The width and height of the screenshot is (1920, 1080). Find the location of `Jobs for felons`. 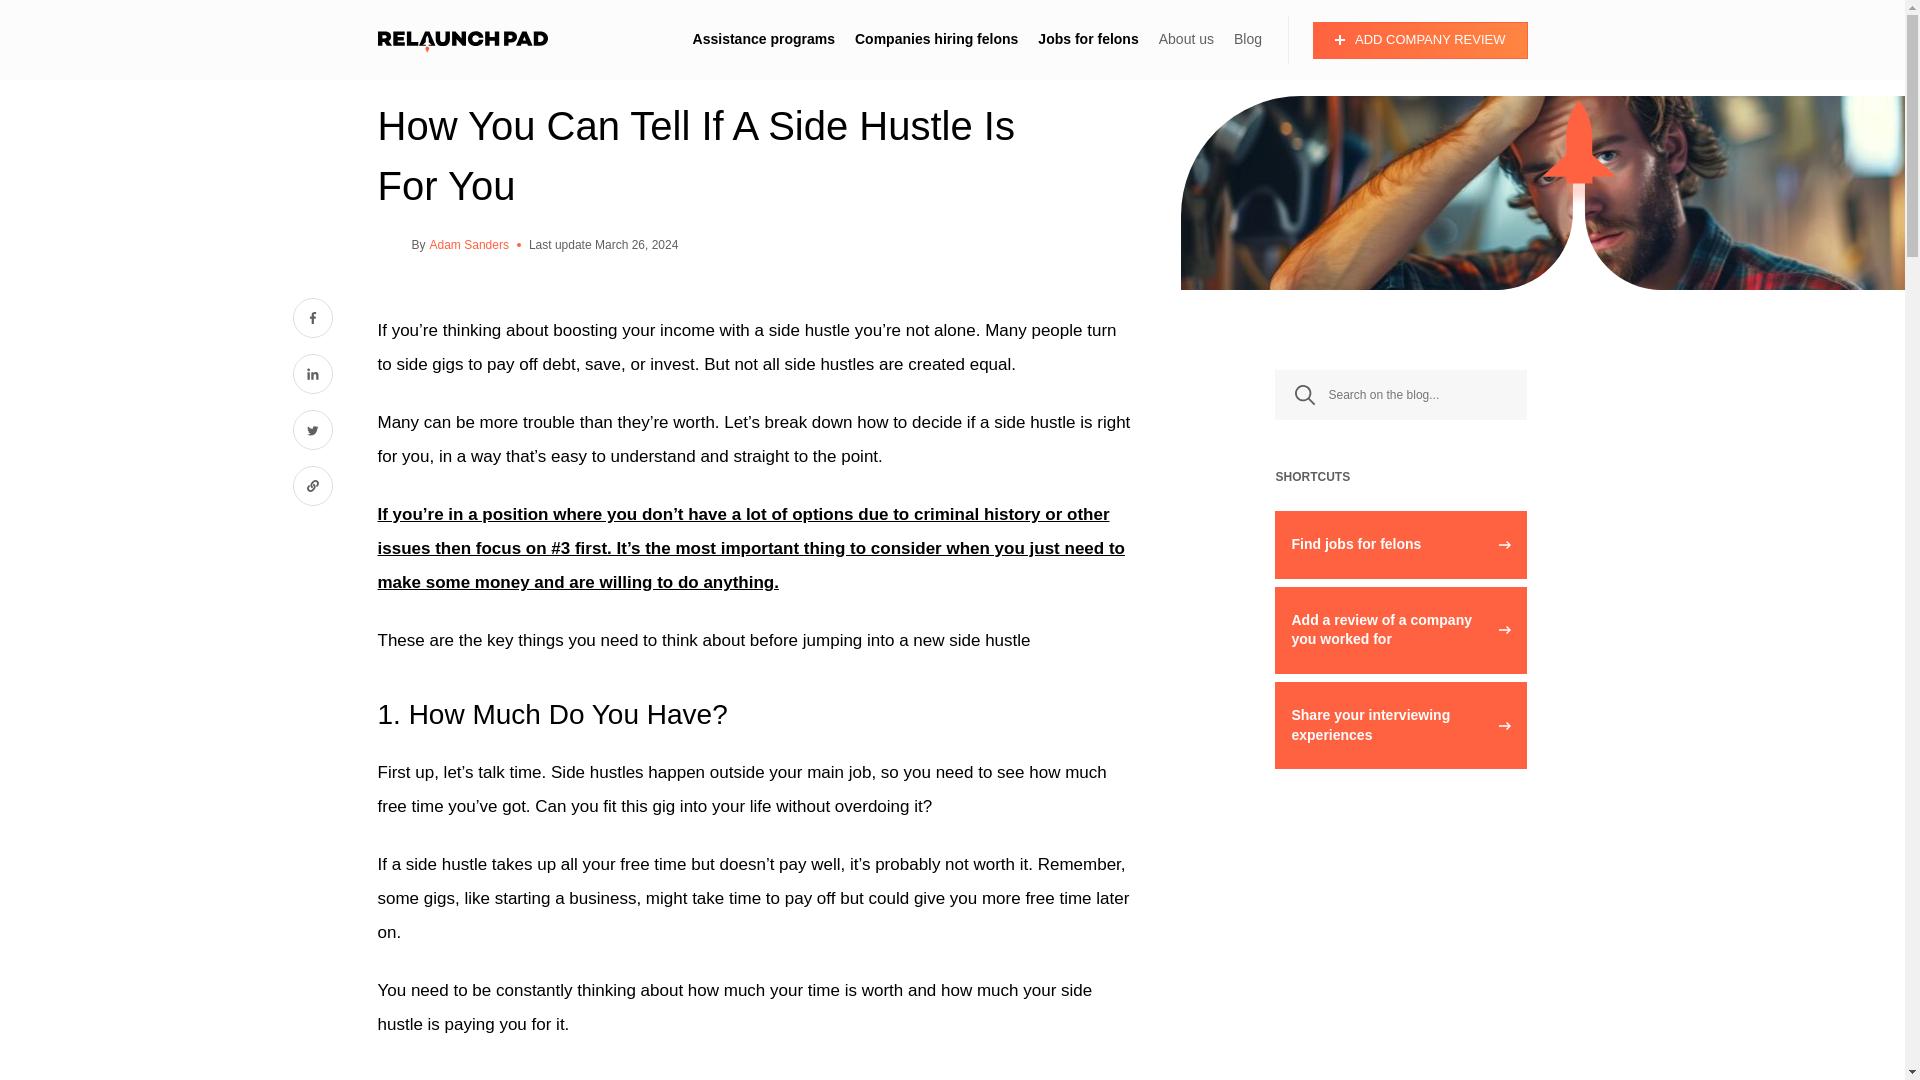

Jobs for felons is located at coordinates (1088, 40).